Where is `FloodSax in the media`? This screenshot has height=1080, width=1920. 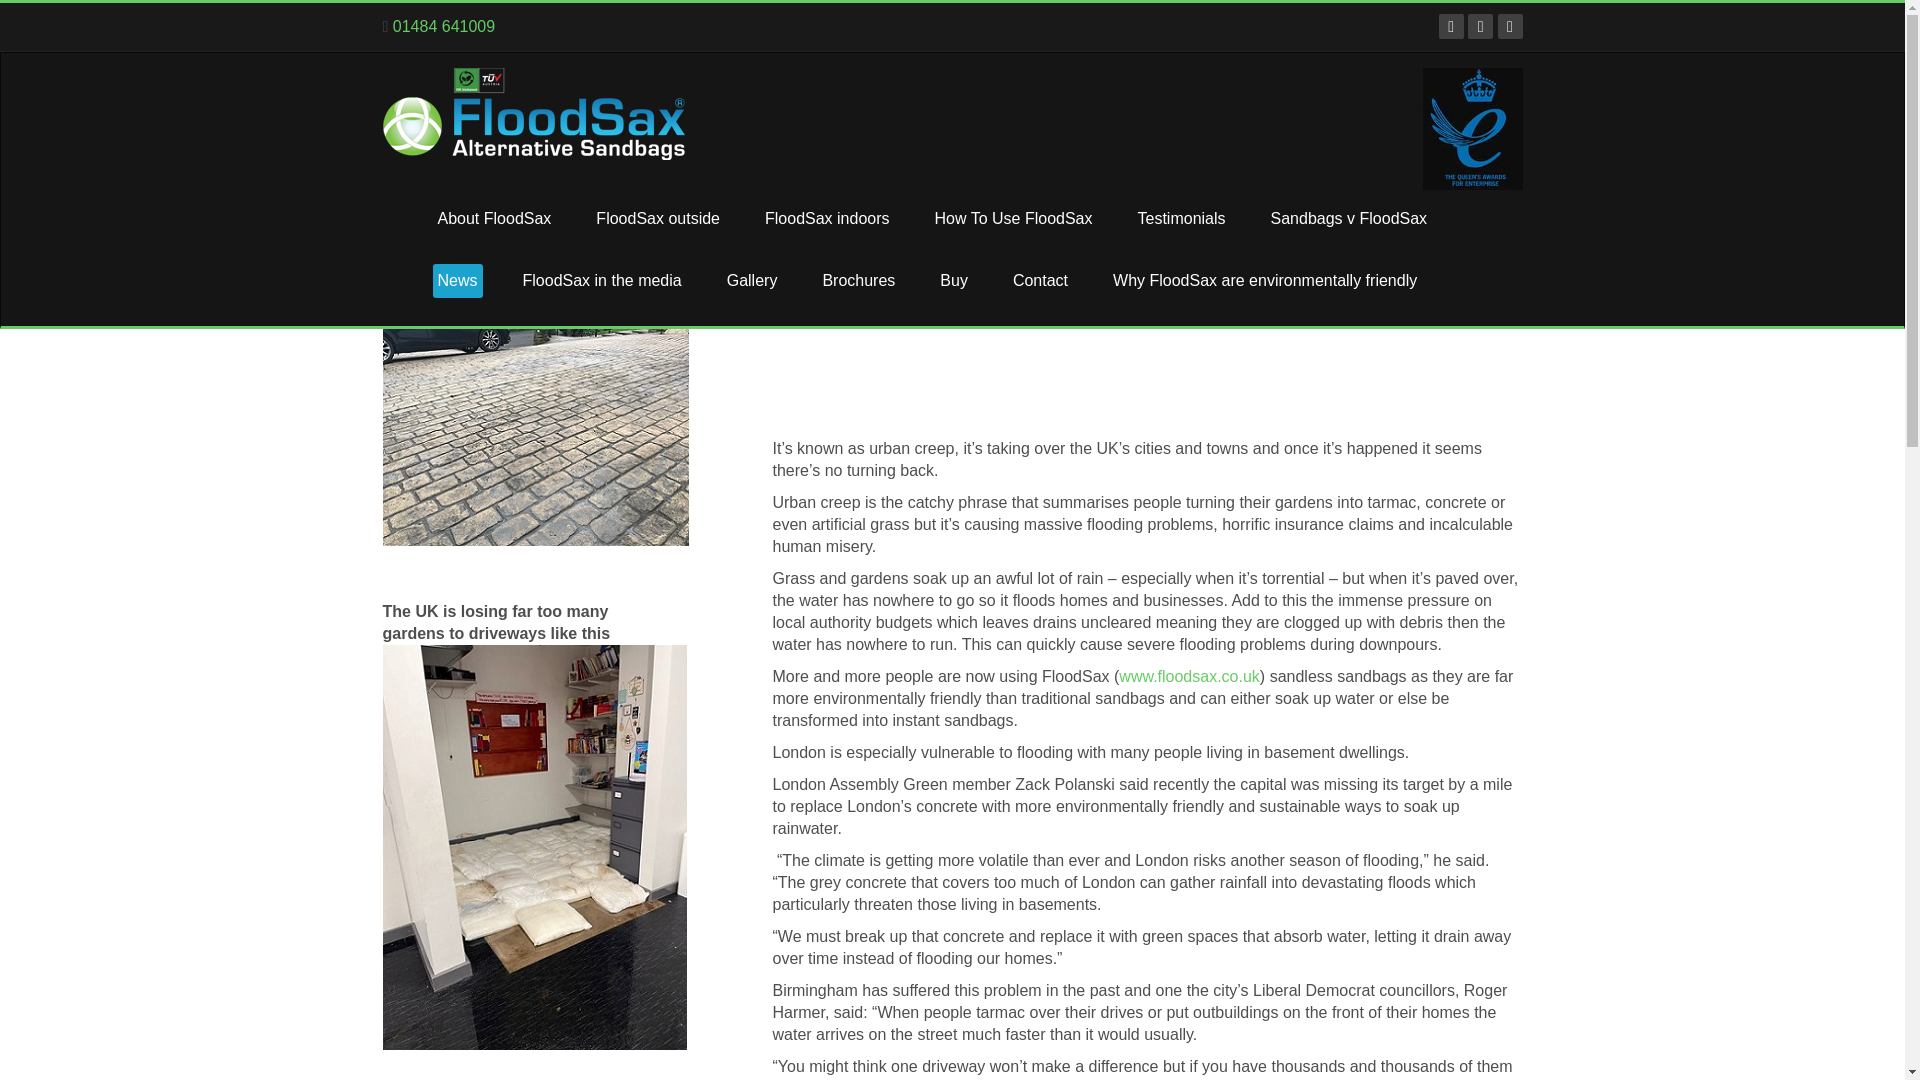 FloodSax in the media is located at coordinates (602, 280).